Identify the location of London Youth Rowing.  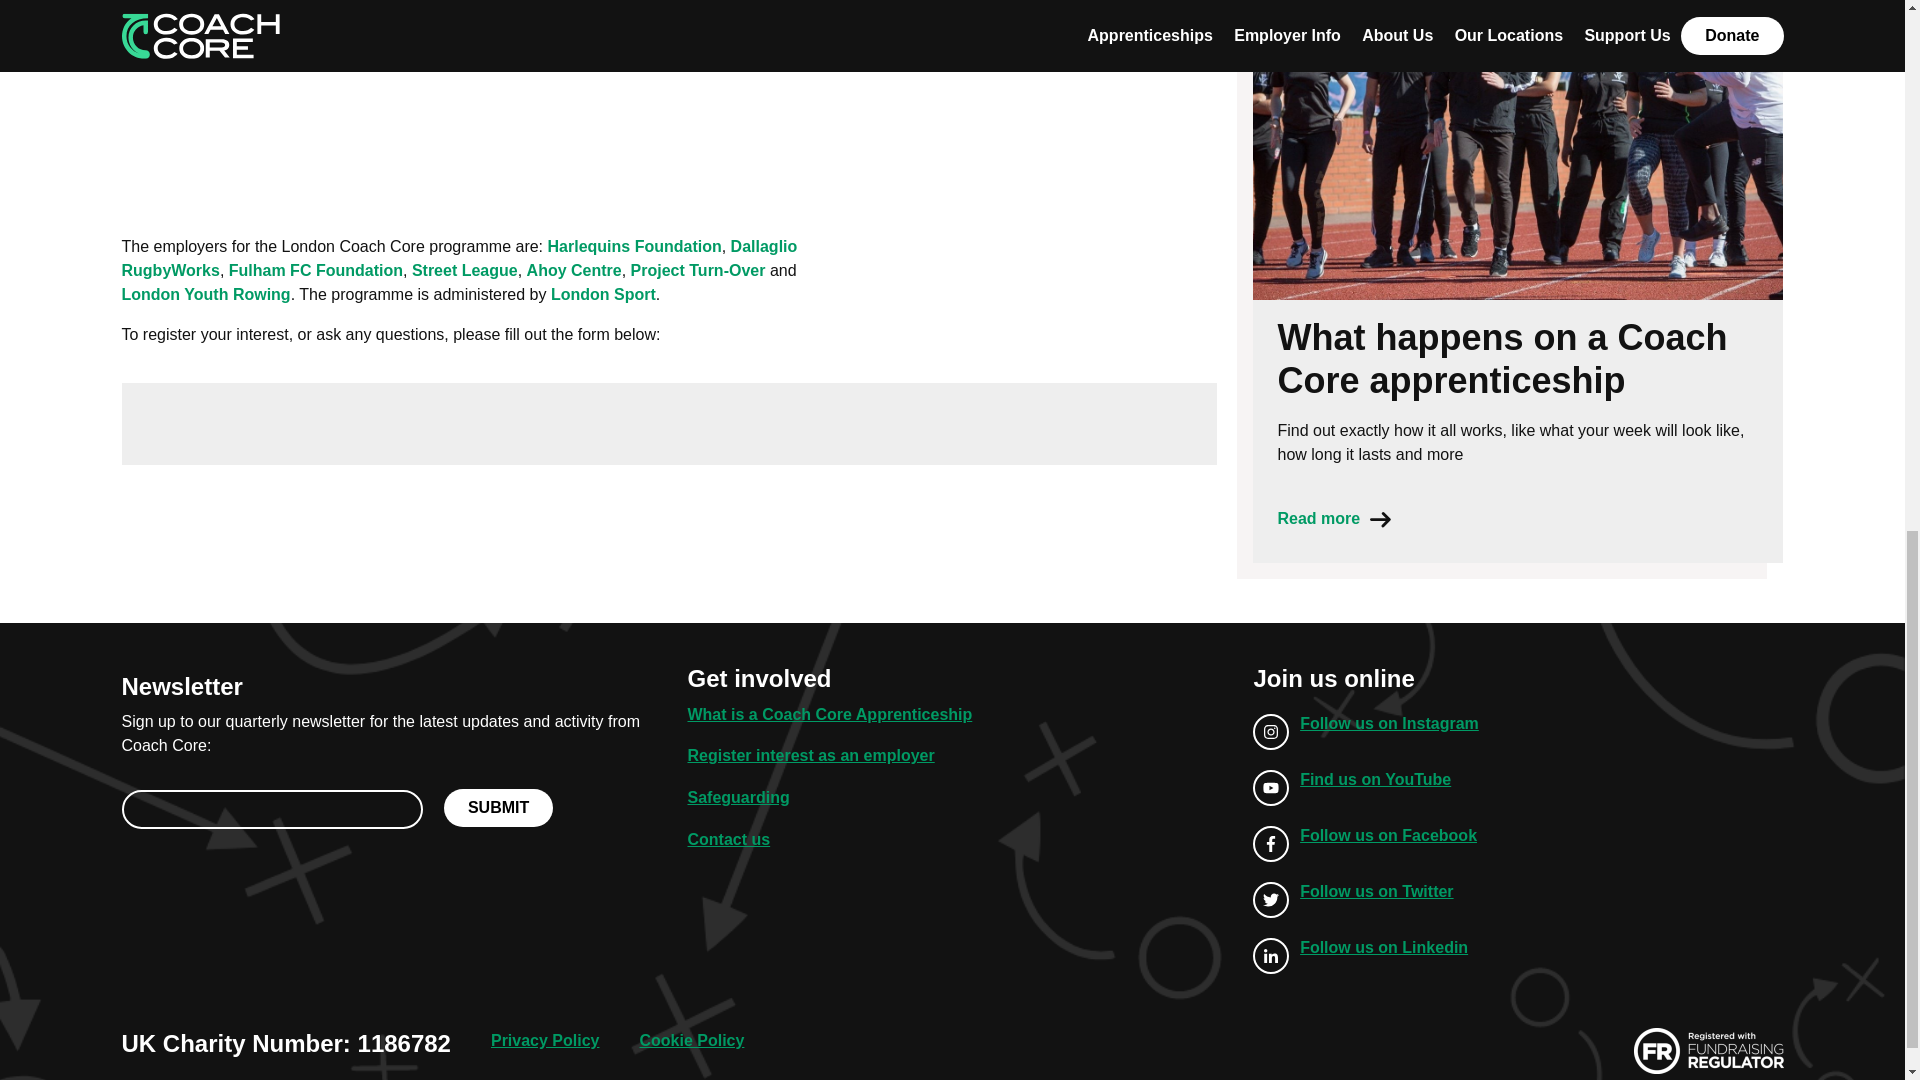
(206, 294).